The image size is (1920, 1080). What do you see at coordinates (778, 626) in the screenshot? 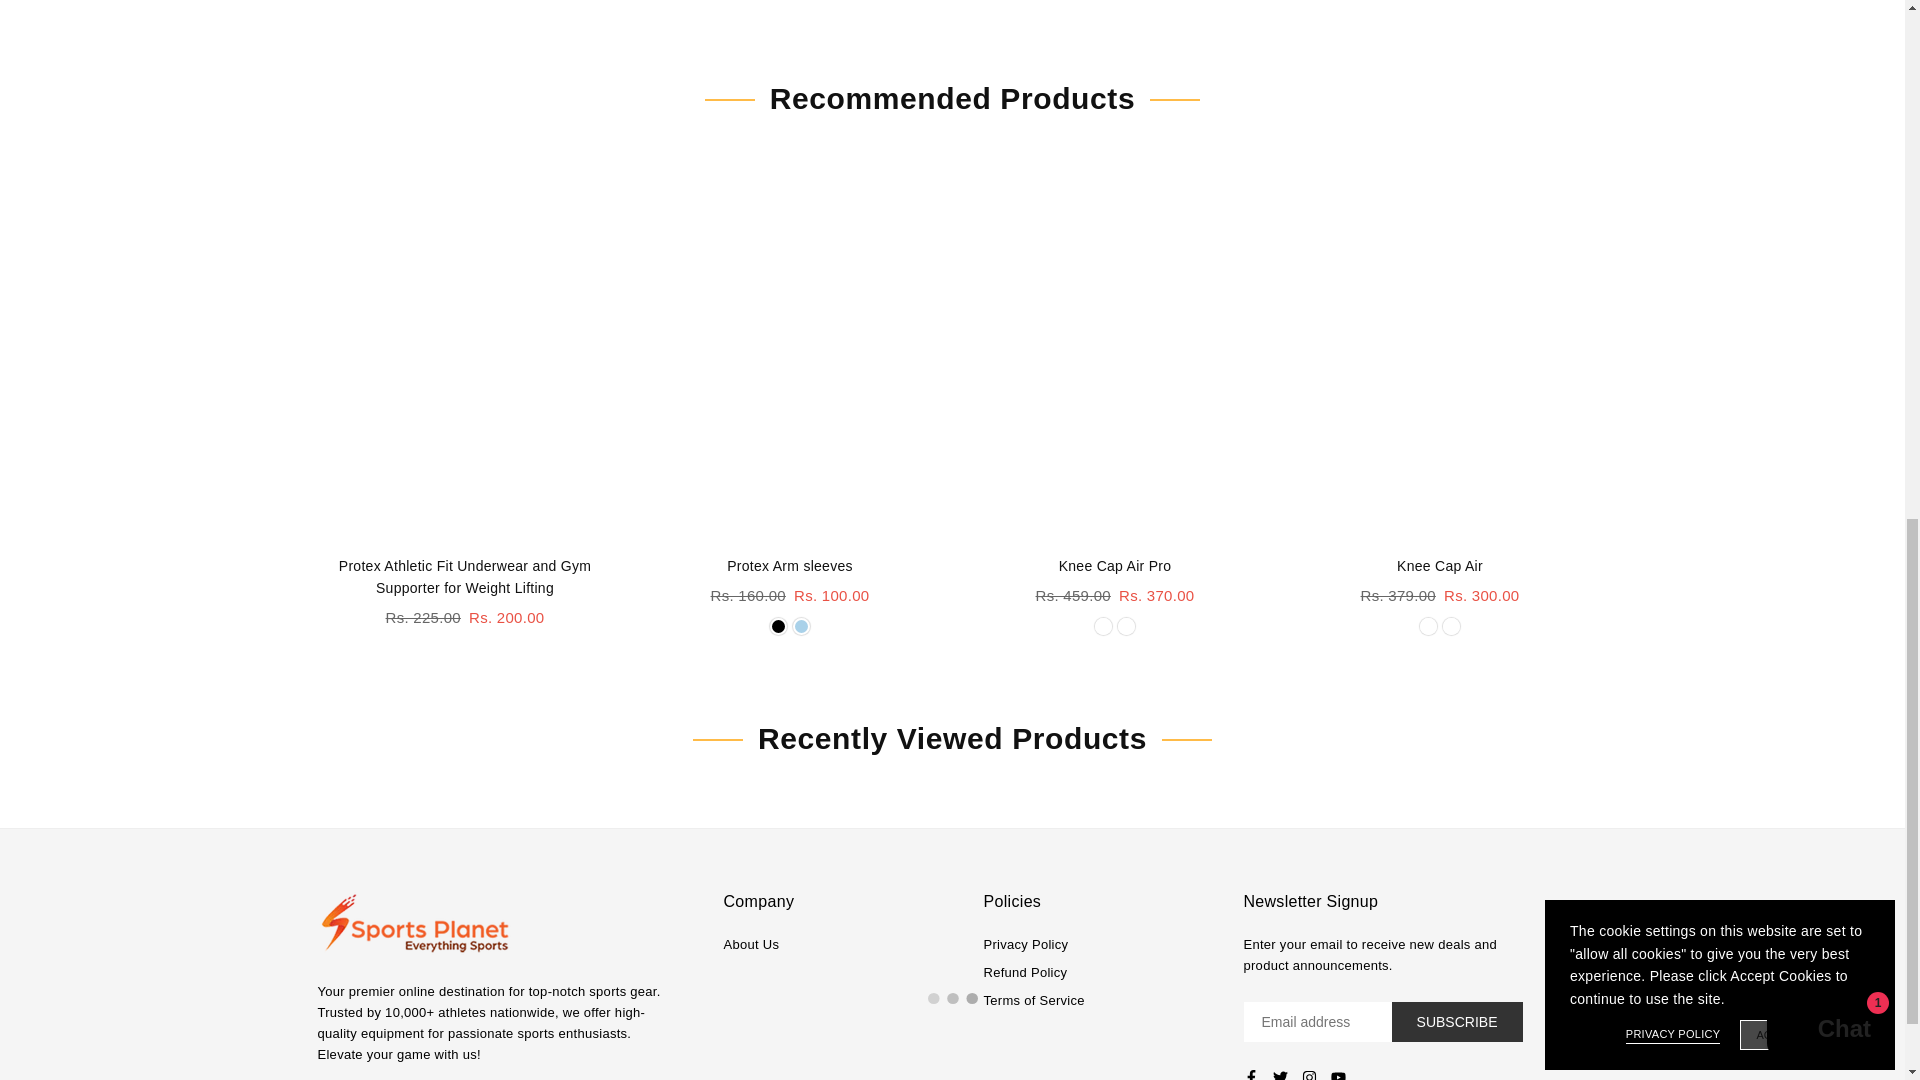
I see `Black` at bounding box center [778, 626].